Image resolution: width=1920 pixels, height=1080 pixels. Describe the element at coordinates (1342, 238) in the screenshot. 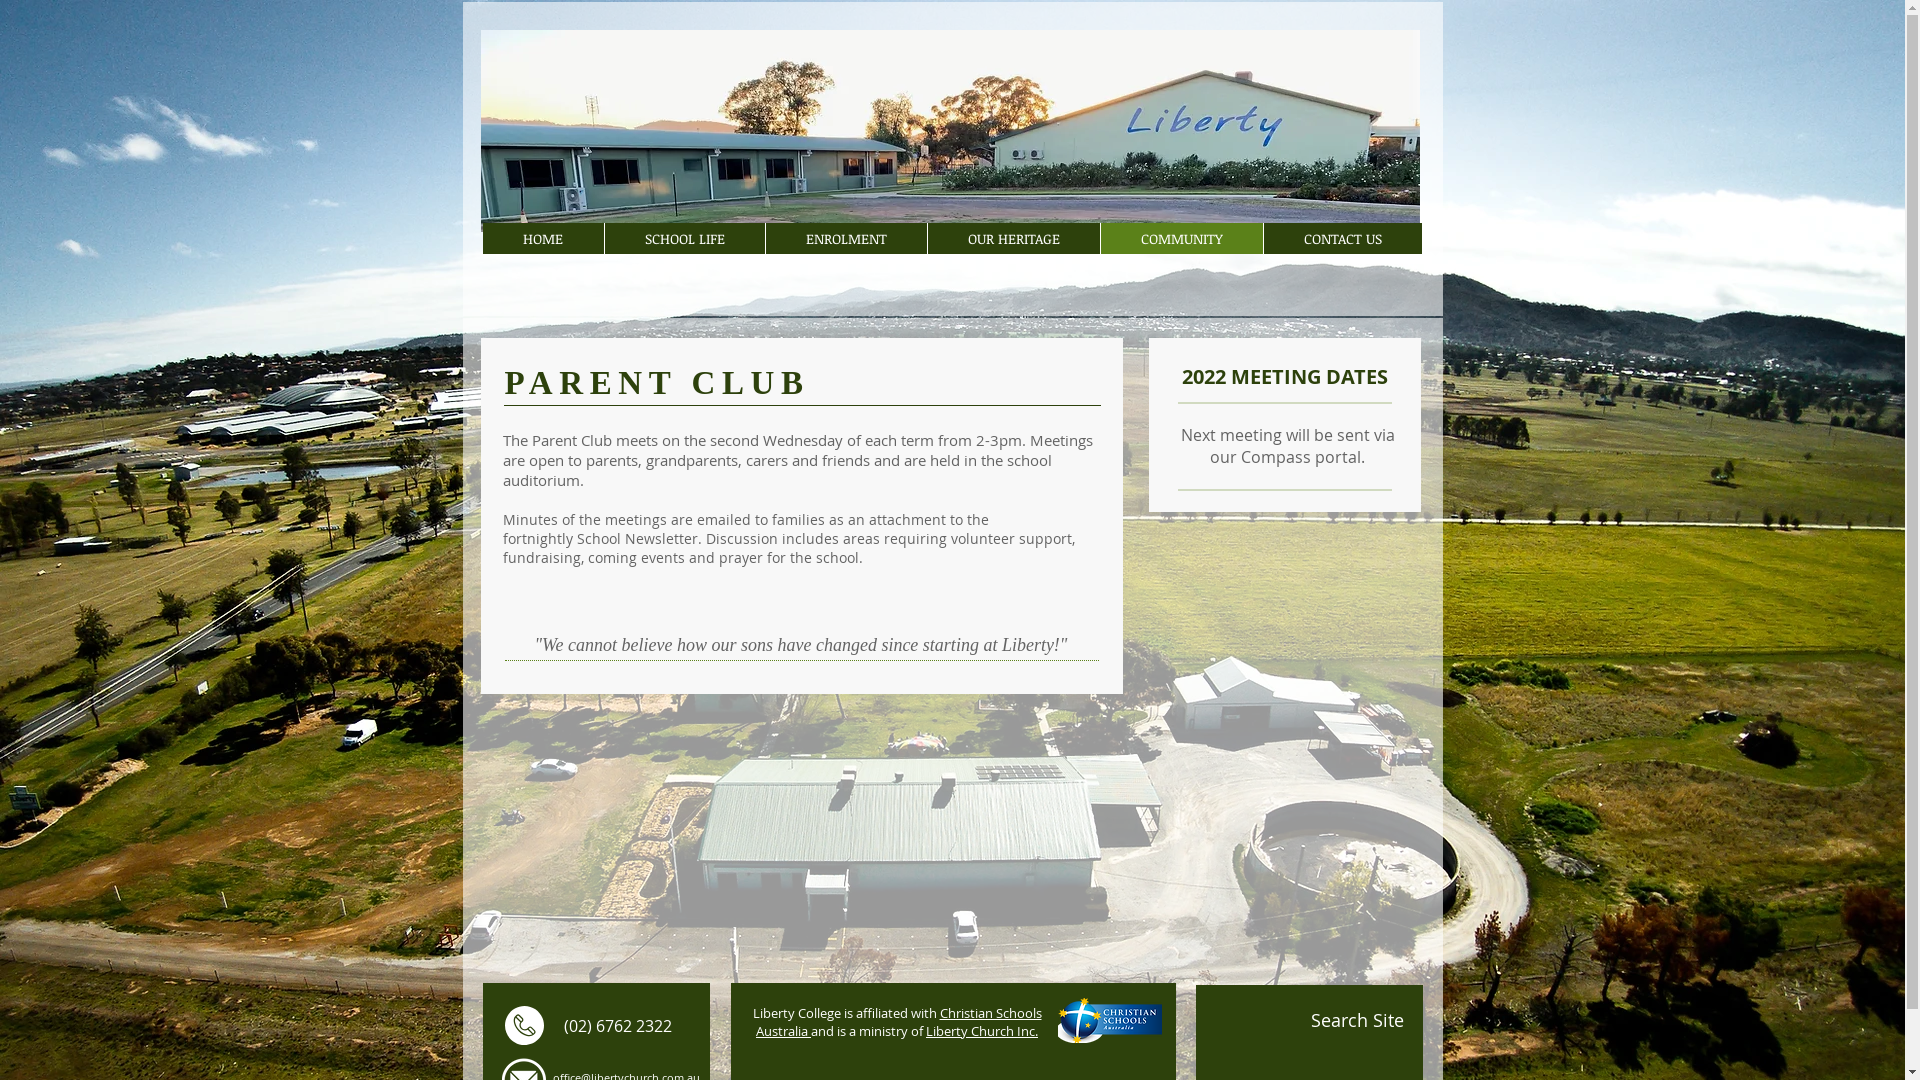

I see `CONTACT US` at that location.